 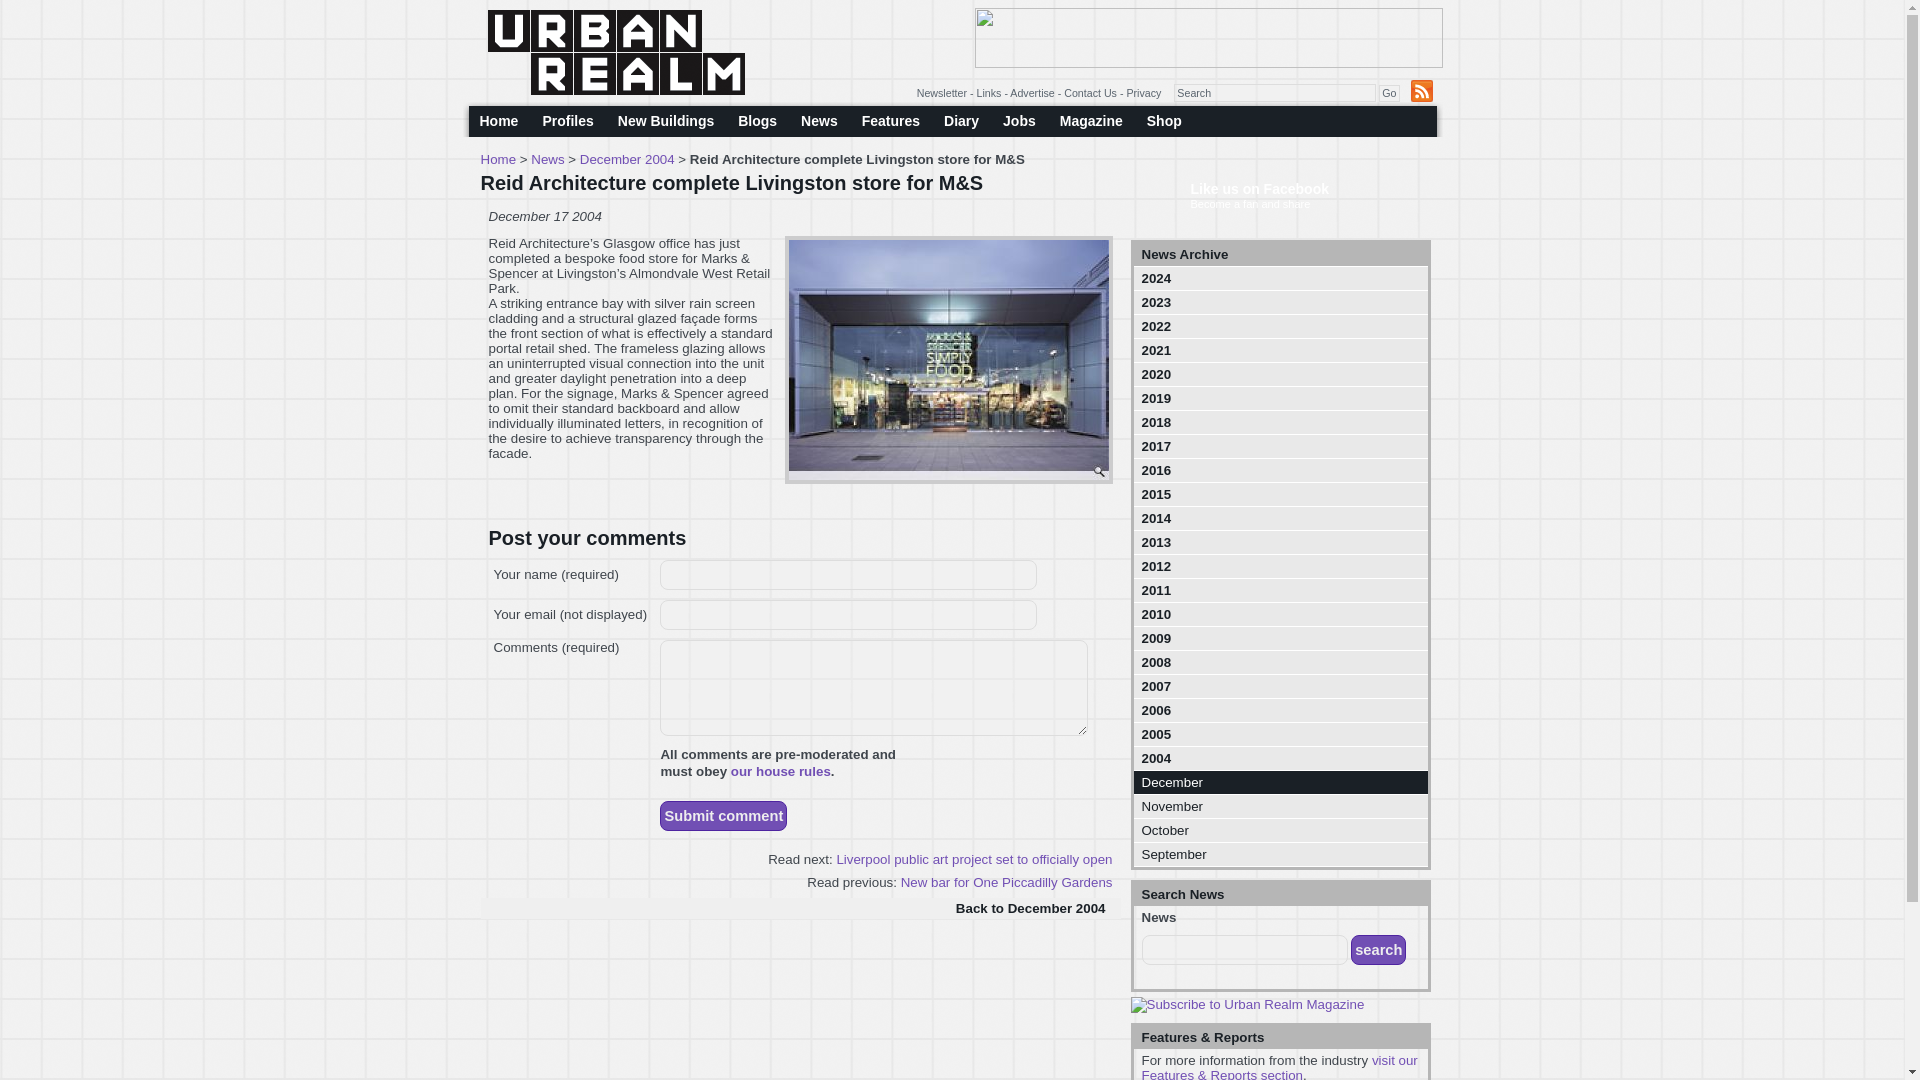 What do you see at coordinates (627, 160) in the screenshot?
I see `December 2004` at bounding box center [627, 160].